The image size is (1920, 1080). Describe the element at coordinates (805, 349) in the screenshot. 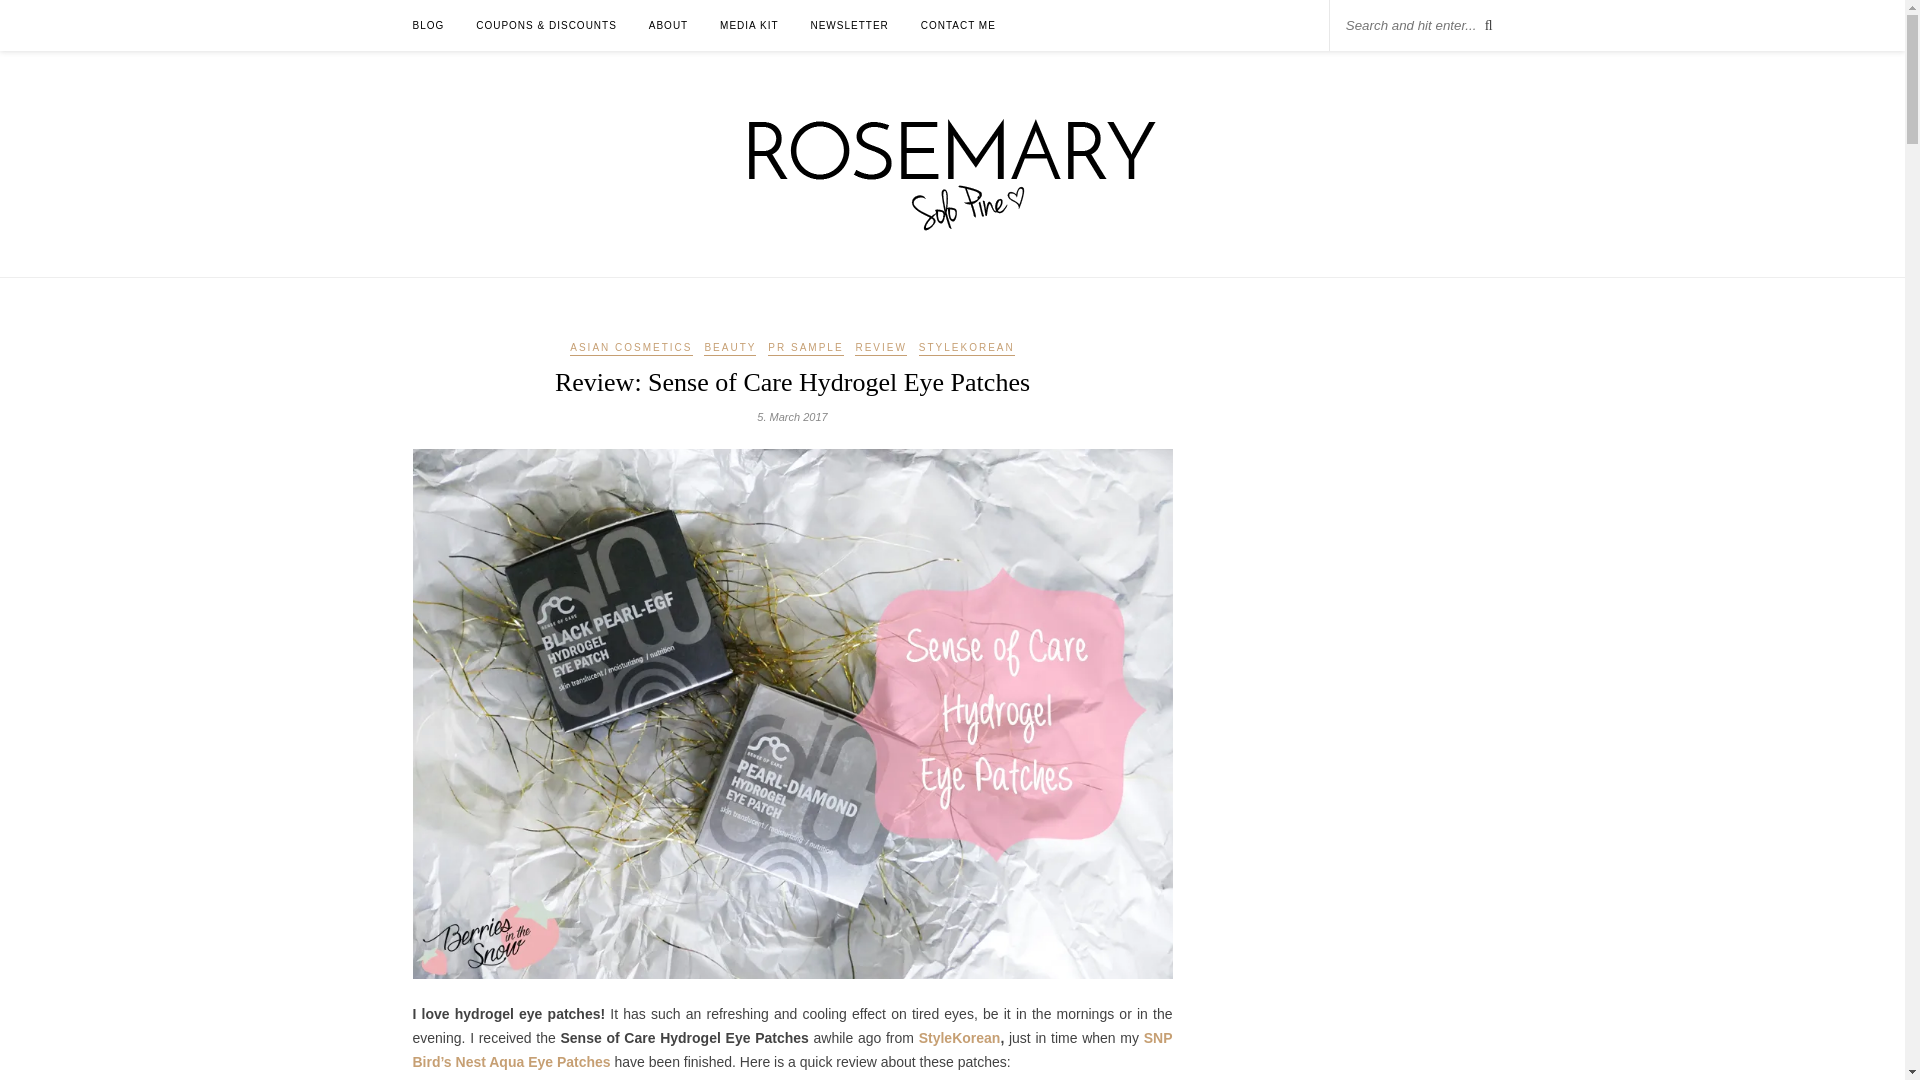

I see `PR SAMPLE` at that location.